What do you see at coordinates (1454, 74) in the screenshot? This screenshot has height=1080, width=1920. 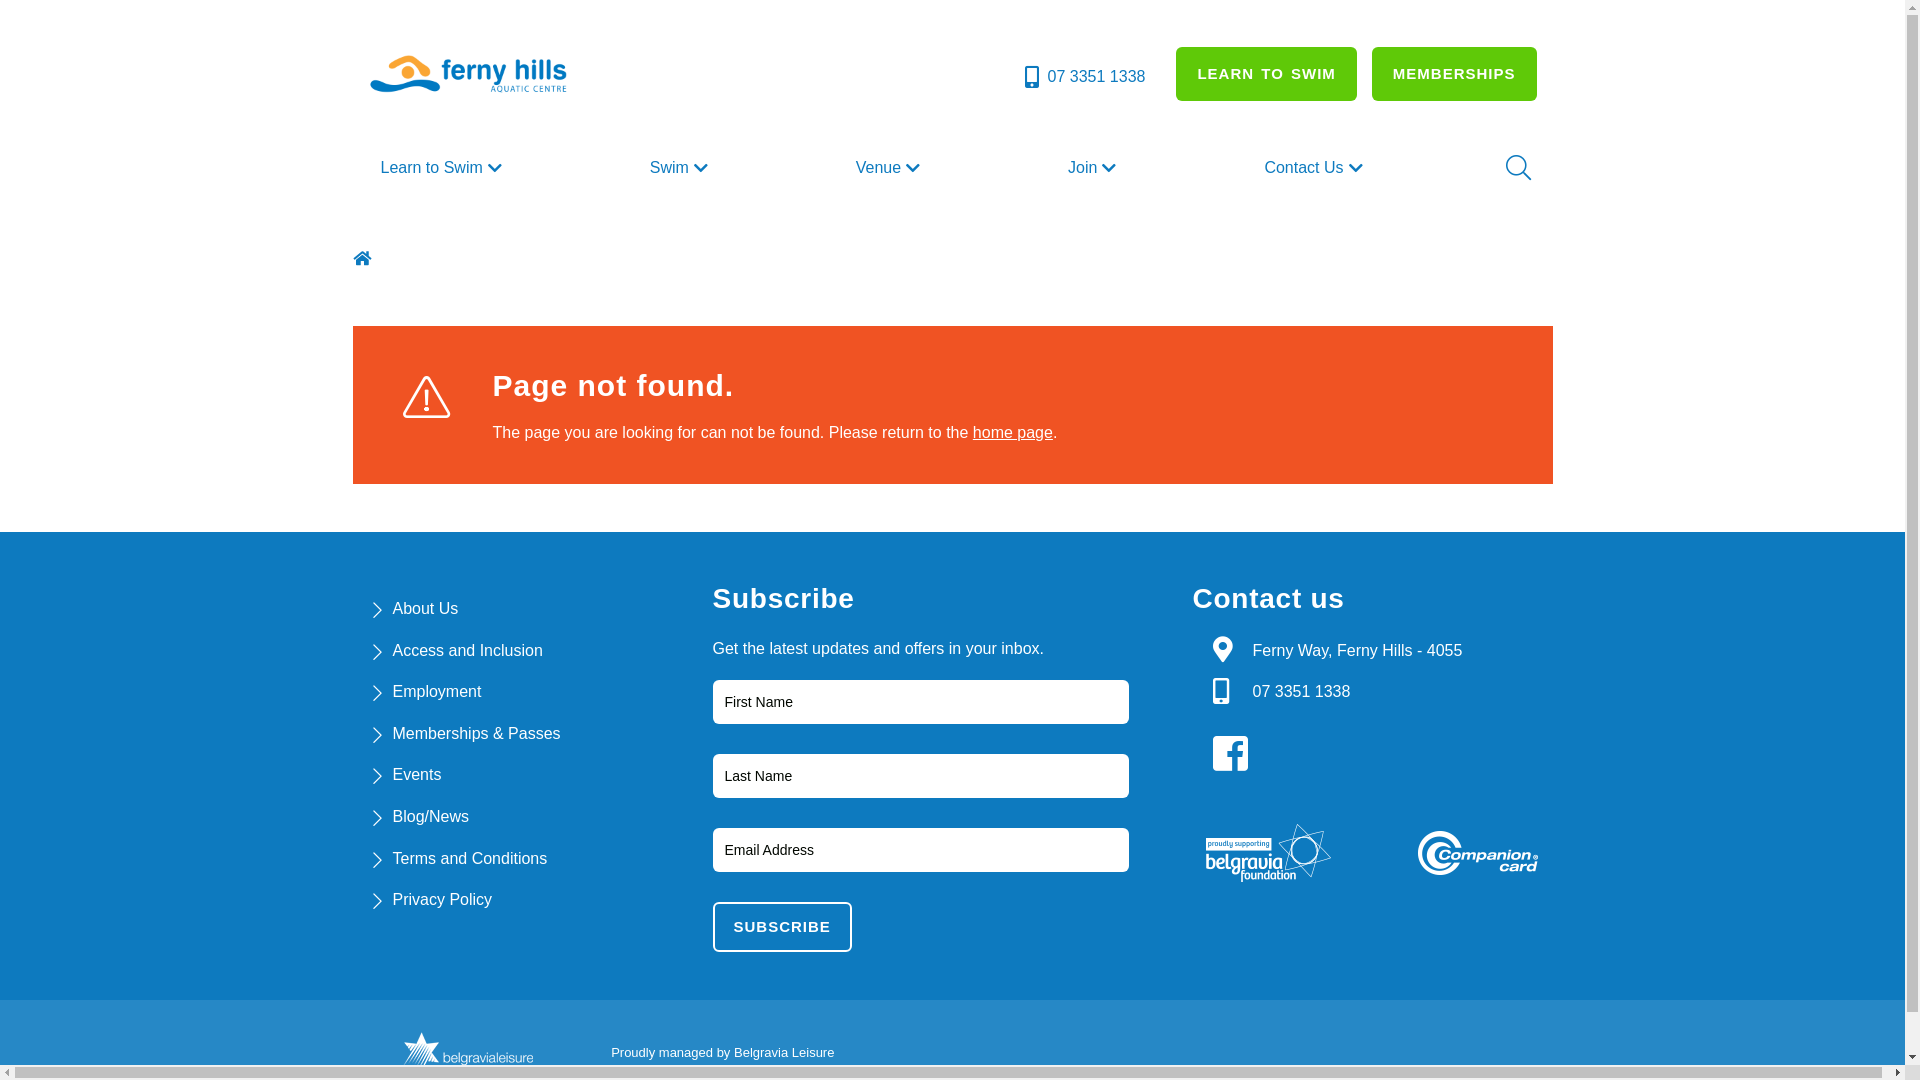 I see `MEMBERSHIPS` at bounding box center [1454, 74].